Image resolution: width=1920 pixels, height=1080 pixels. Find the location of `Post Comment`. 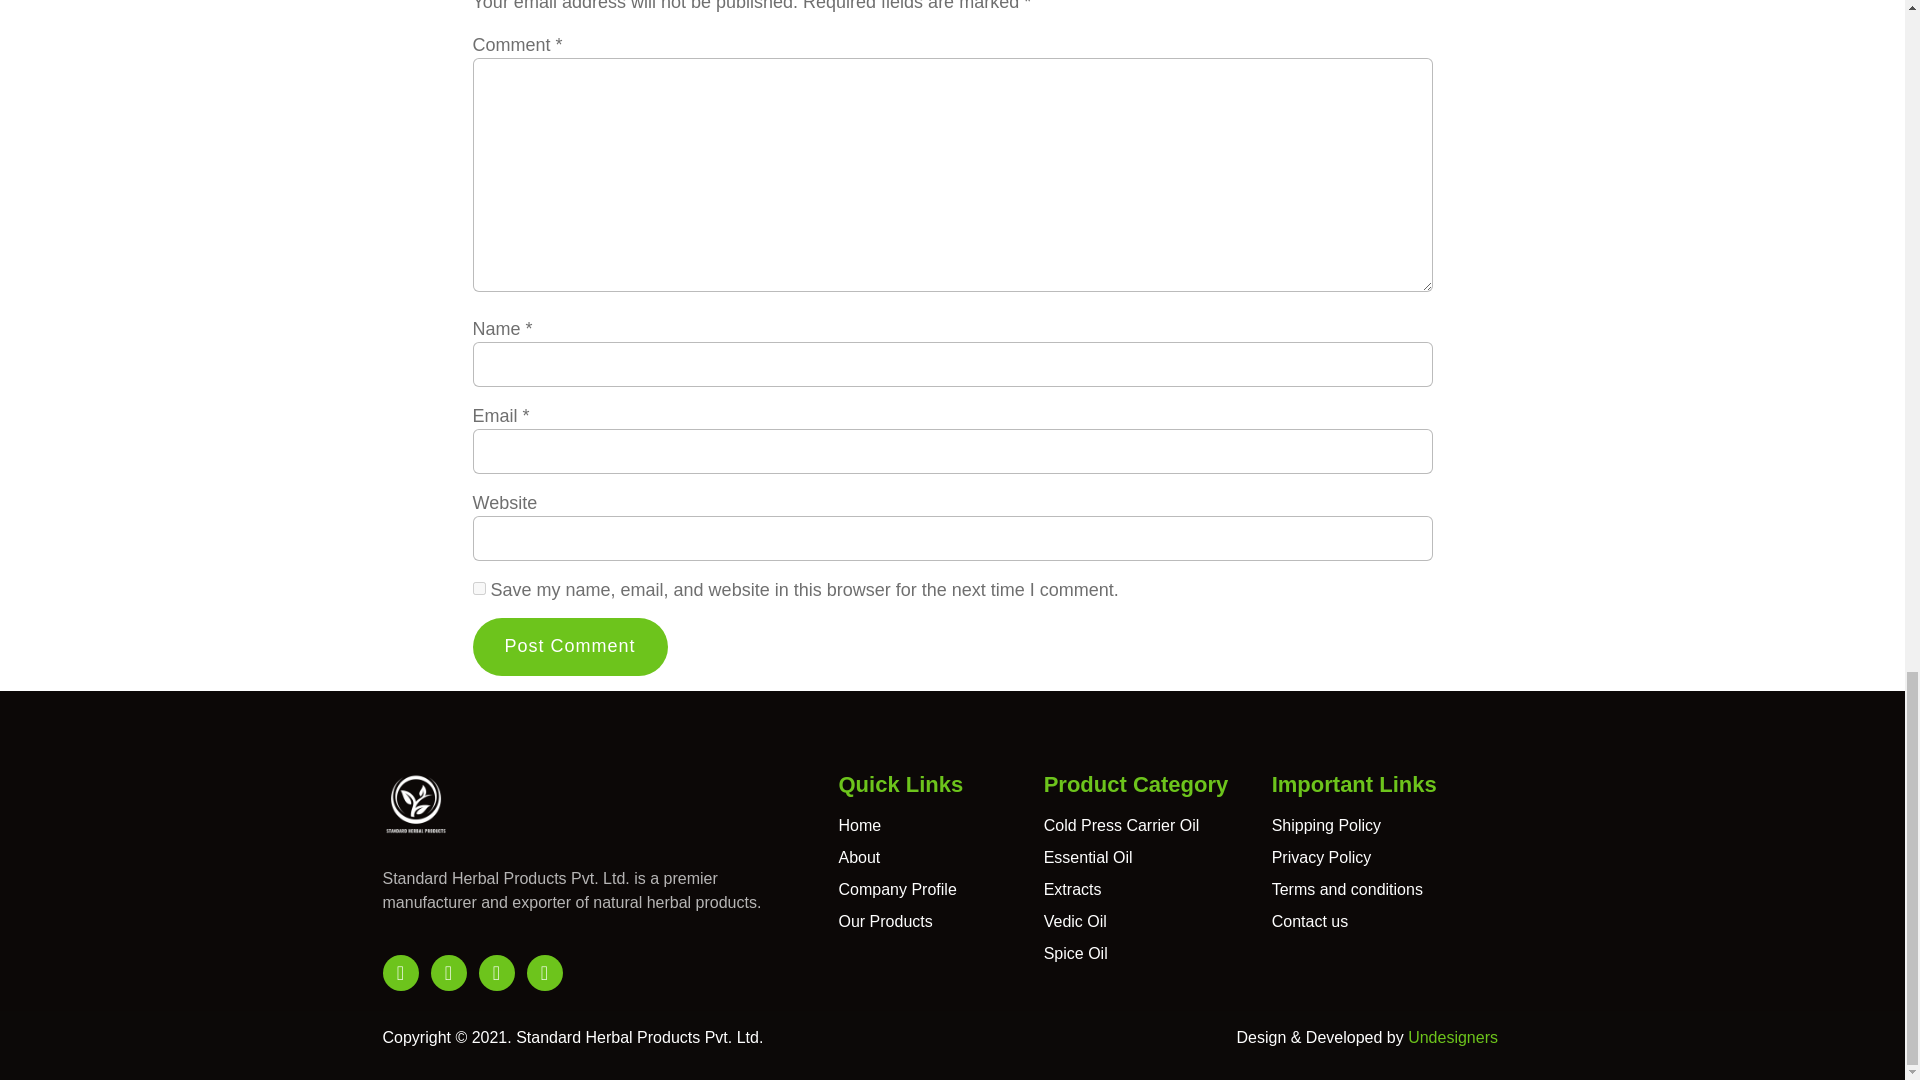

Post Comment is located at coordinates (569, 646).